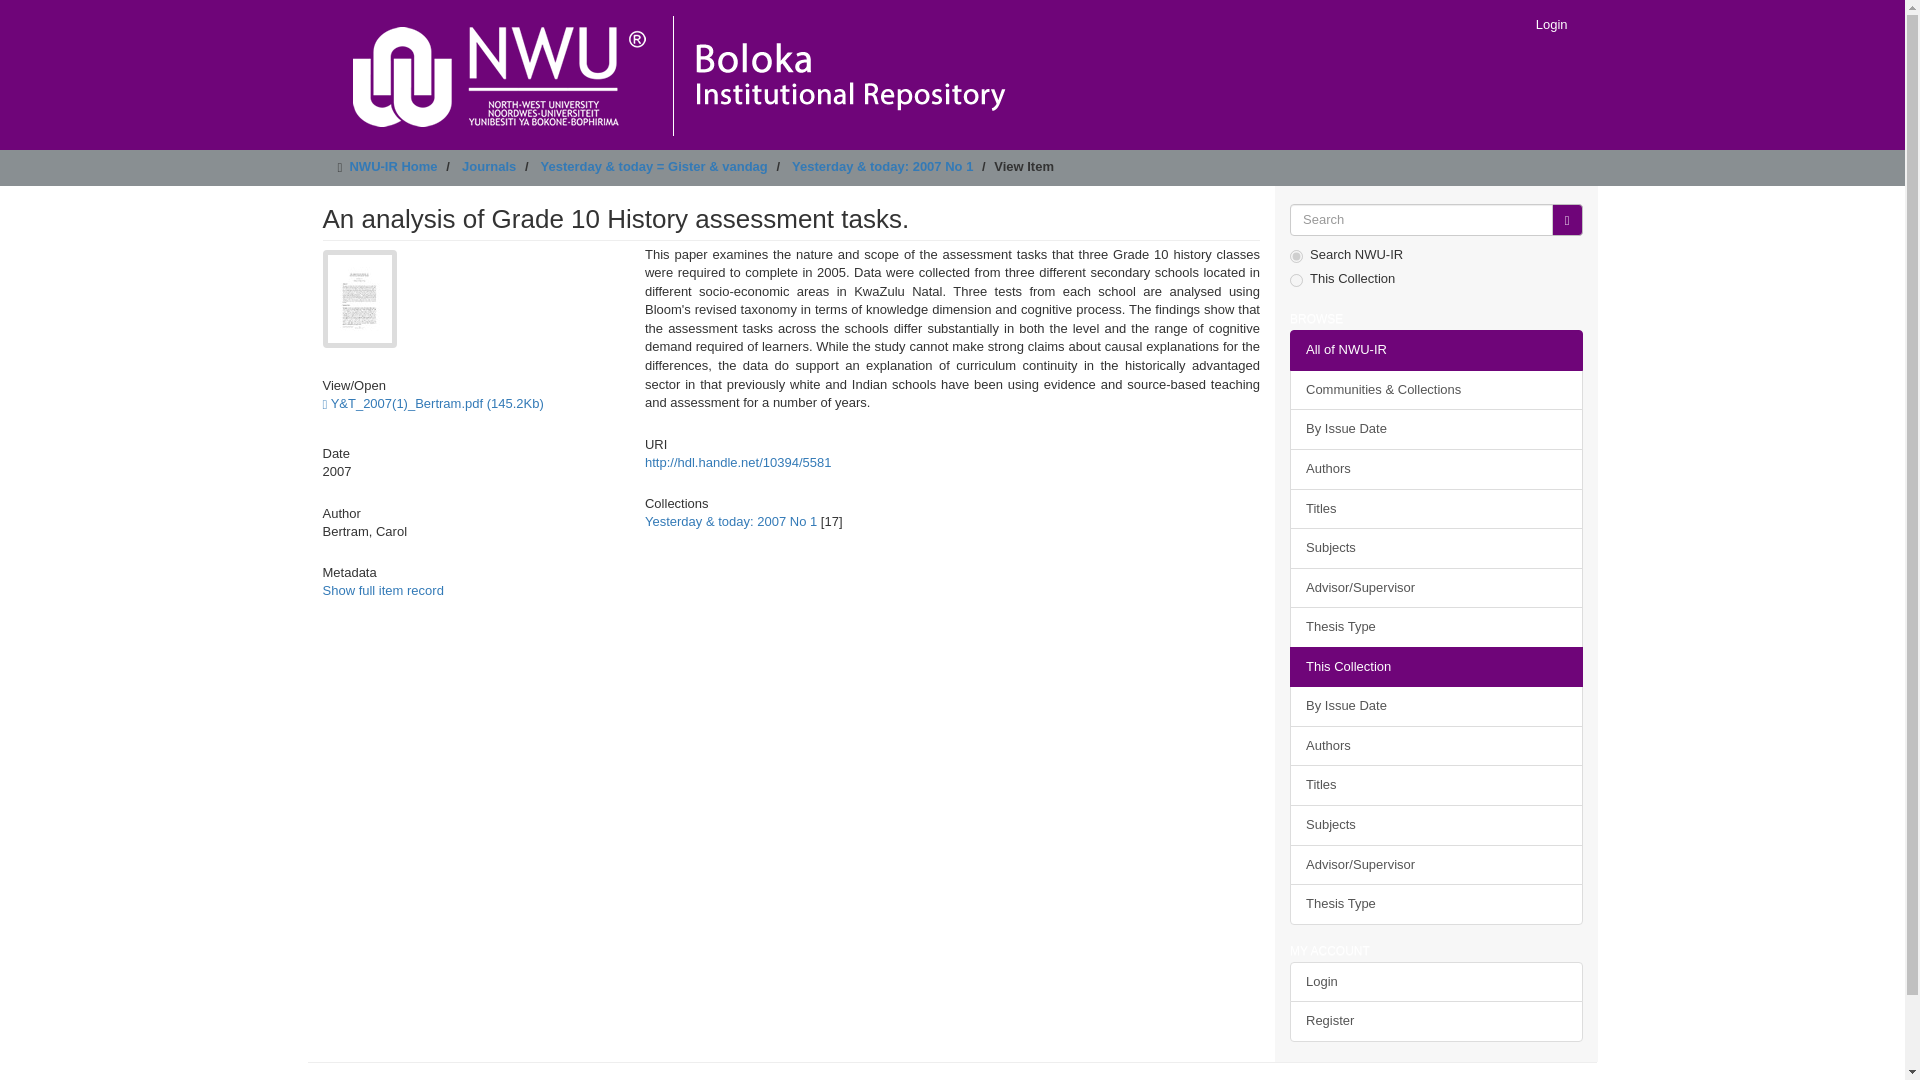  What do you see at coordinates (1436, 784) in the screenshot?
I see `Titles` at bounding box center [1436, 784].